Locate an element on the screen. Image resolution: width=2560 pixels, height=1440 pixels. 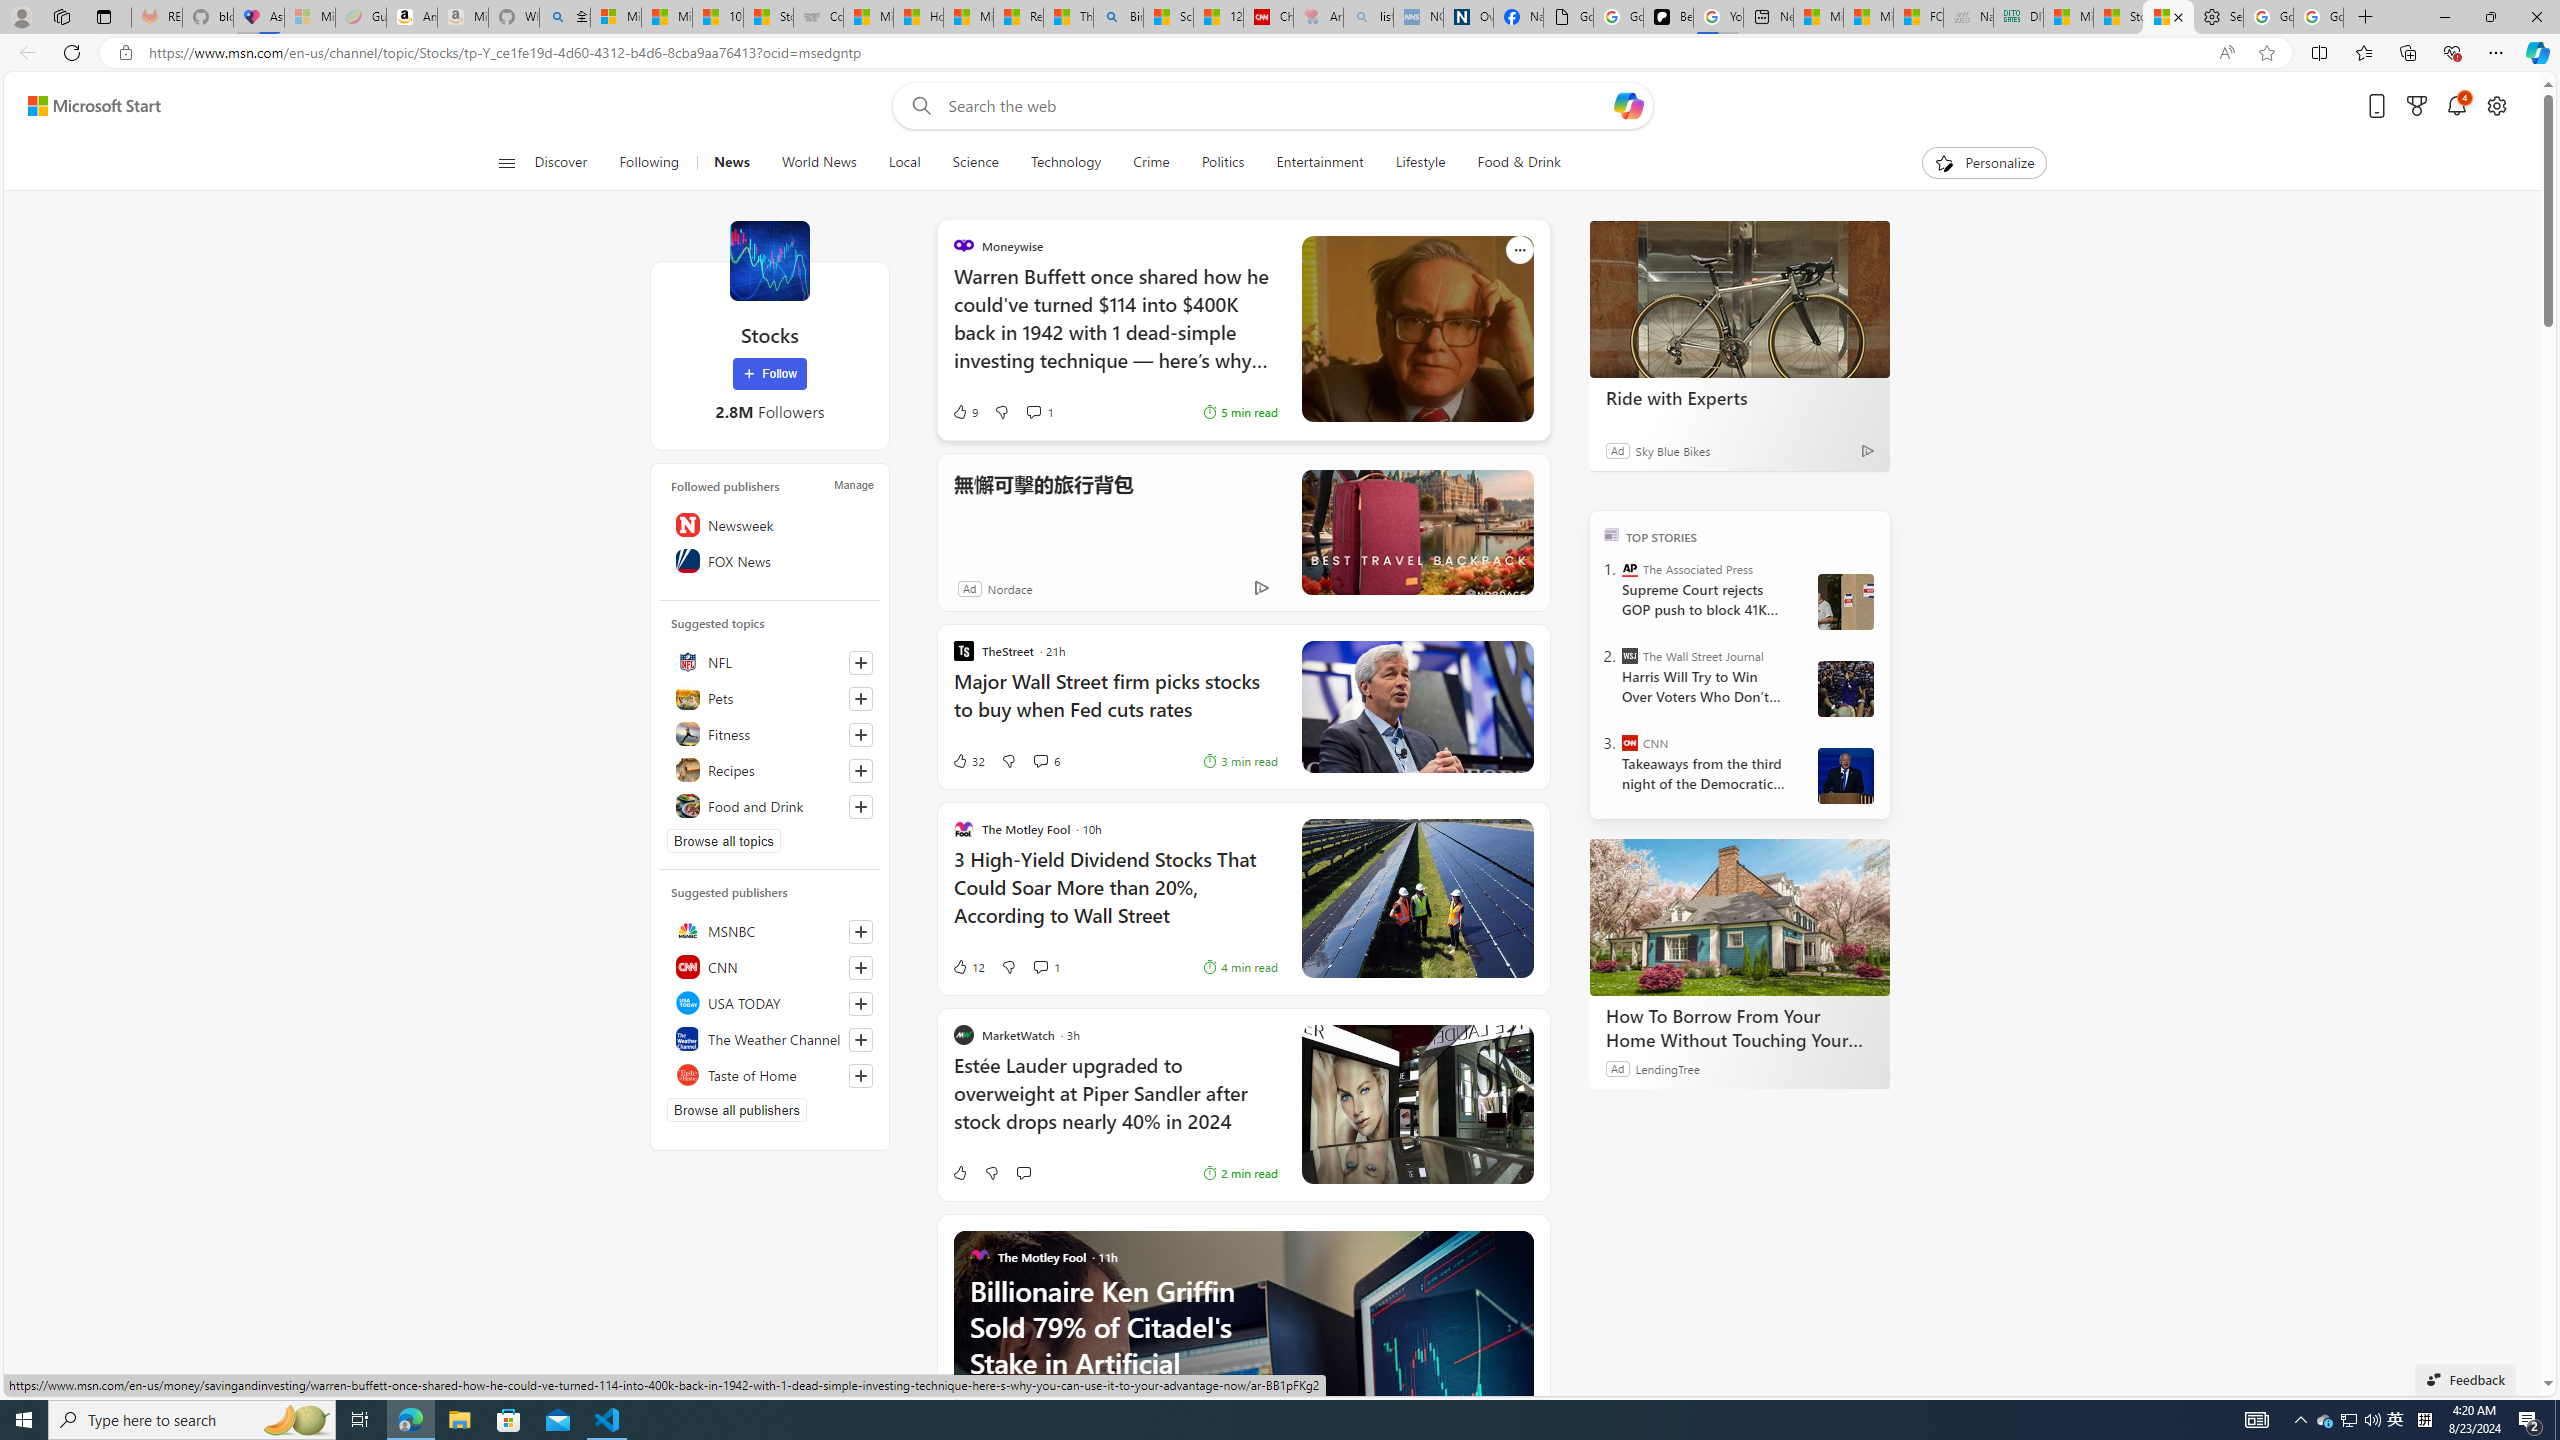
Following is located at coordinates (651, 163).